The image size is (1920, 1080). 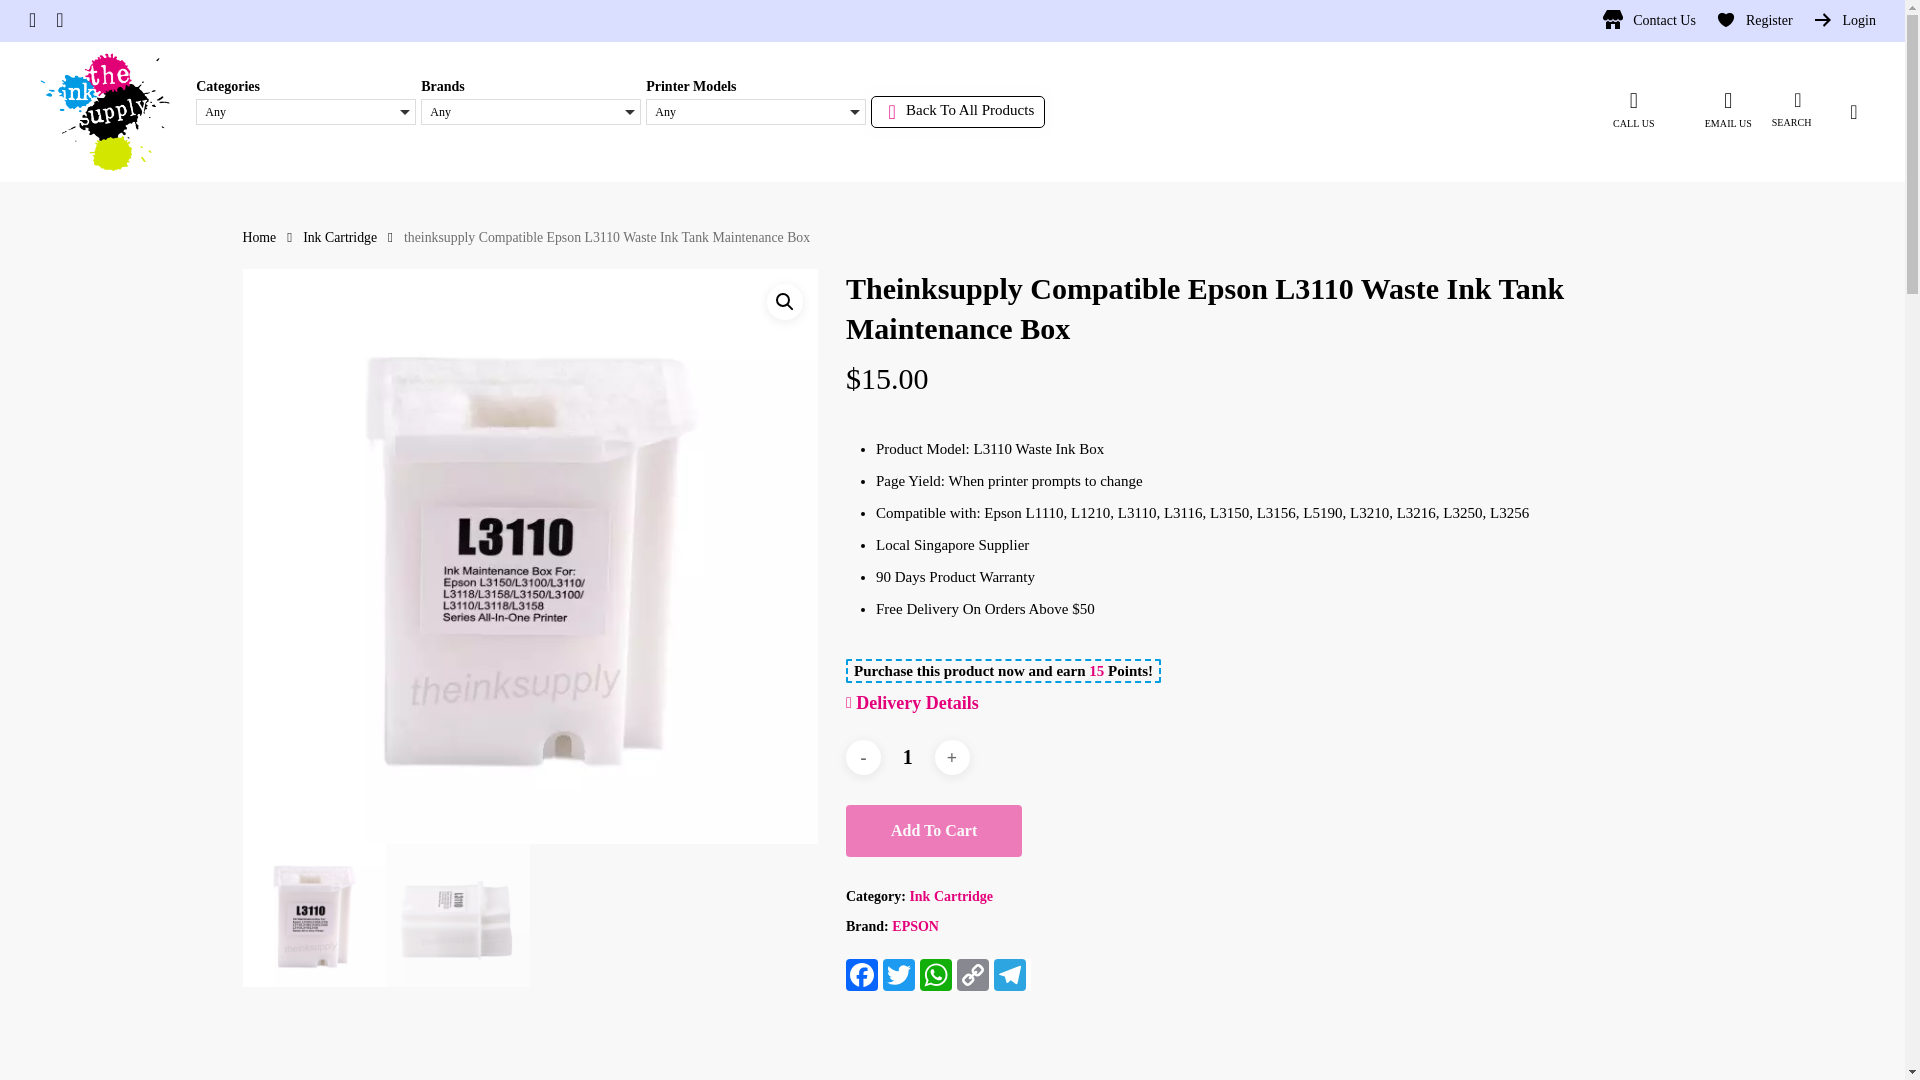 I want to click on Delivery Details, so click(x=1754, y=20).